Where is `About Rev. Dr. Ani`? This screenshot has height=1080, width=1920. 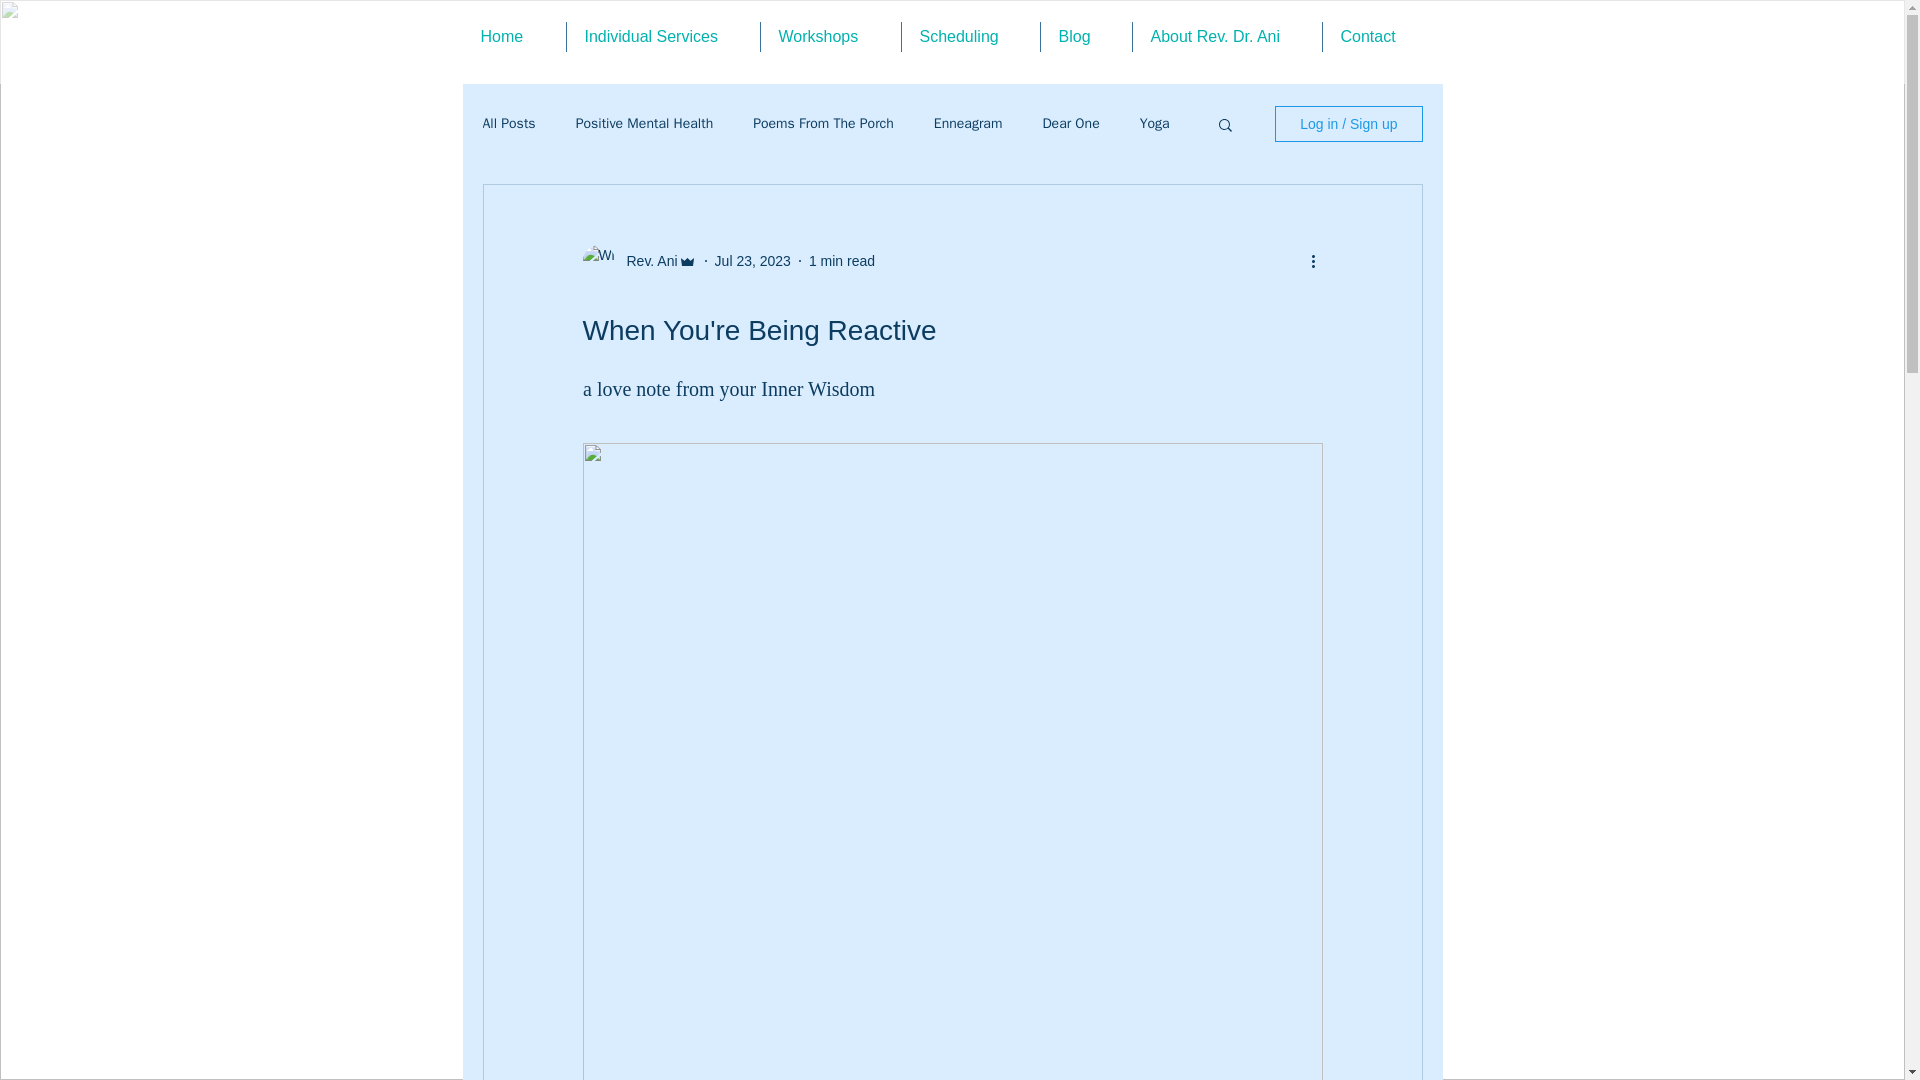 About Rev. Dr. Ani is located at coordinates (1226, 36).